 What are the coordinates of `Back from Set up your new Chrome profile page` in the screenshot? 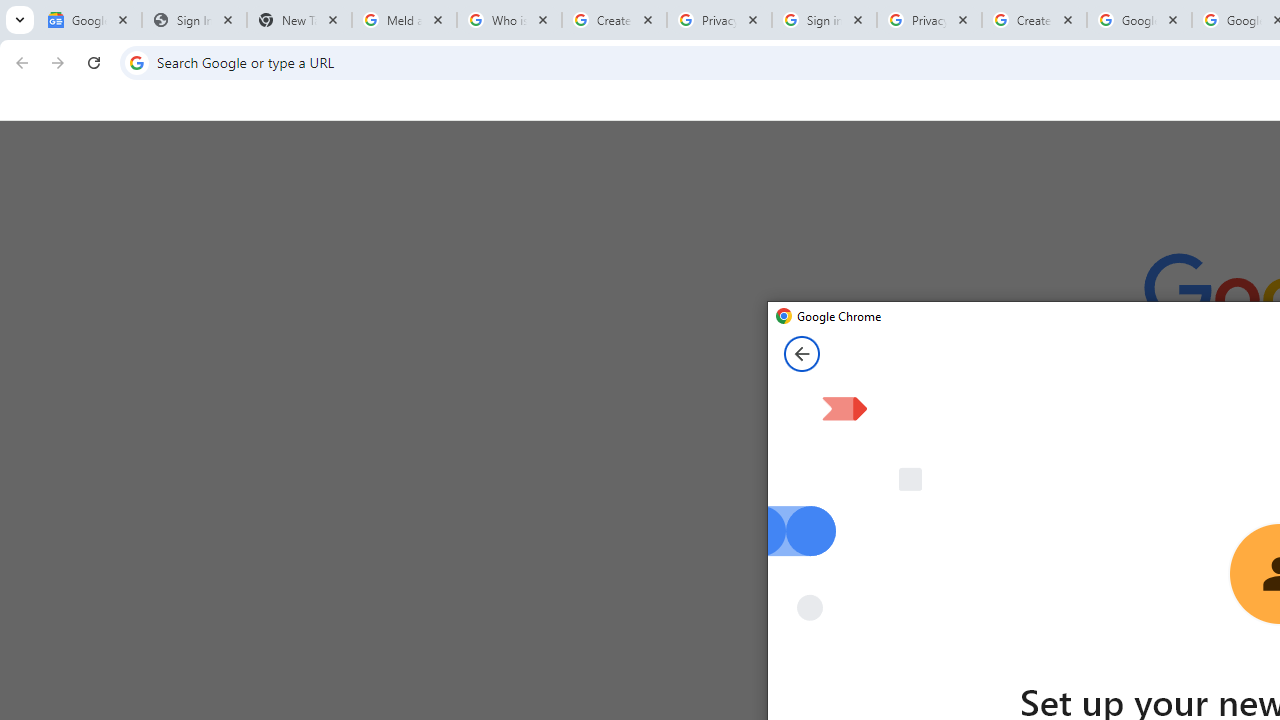 It's located at (802, 354).